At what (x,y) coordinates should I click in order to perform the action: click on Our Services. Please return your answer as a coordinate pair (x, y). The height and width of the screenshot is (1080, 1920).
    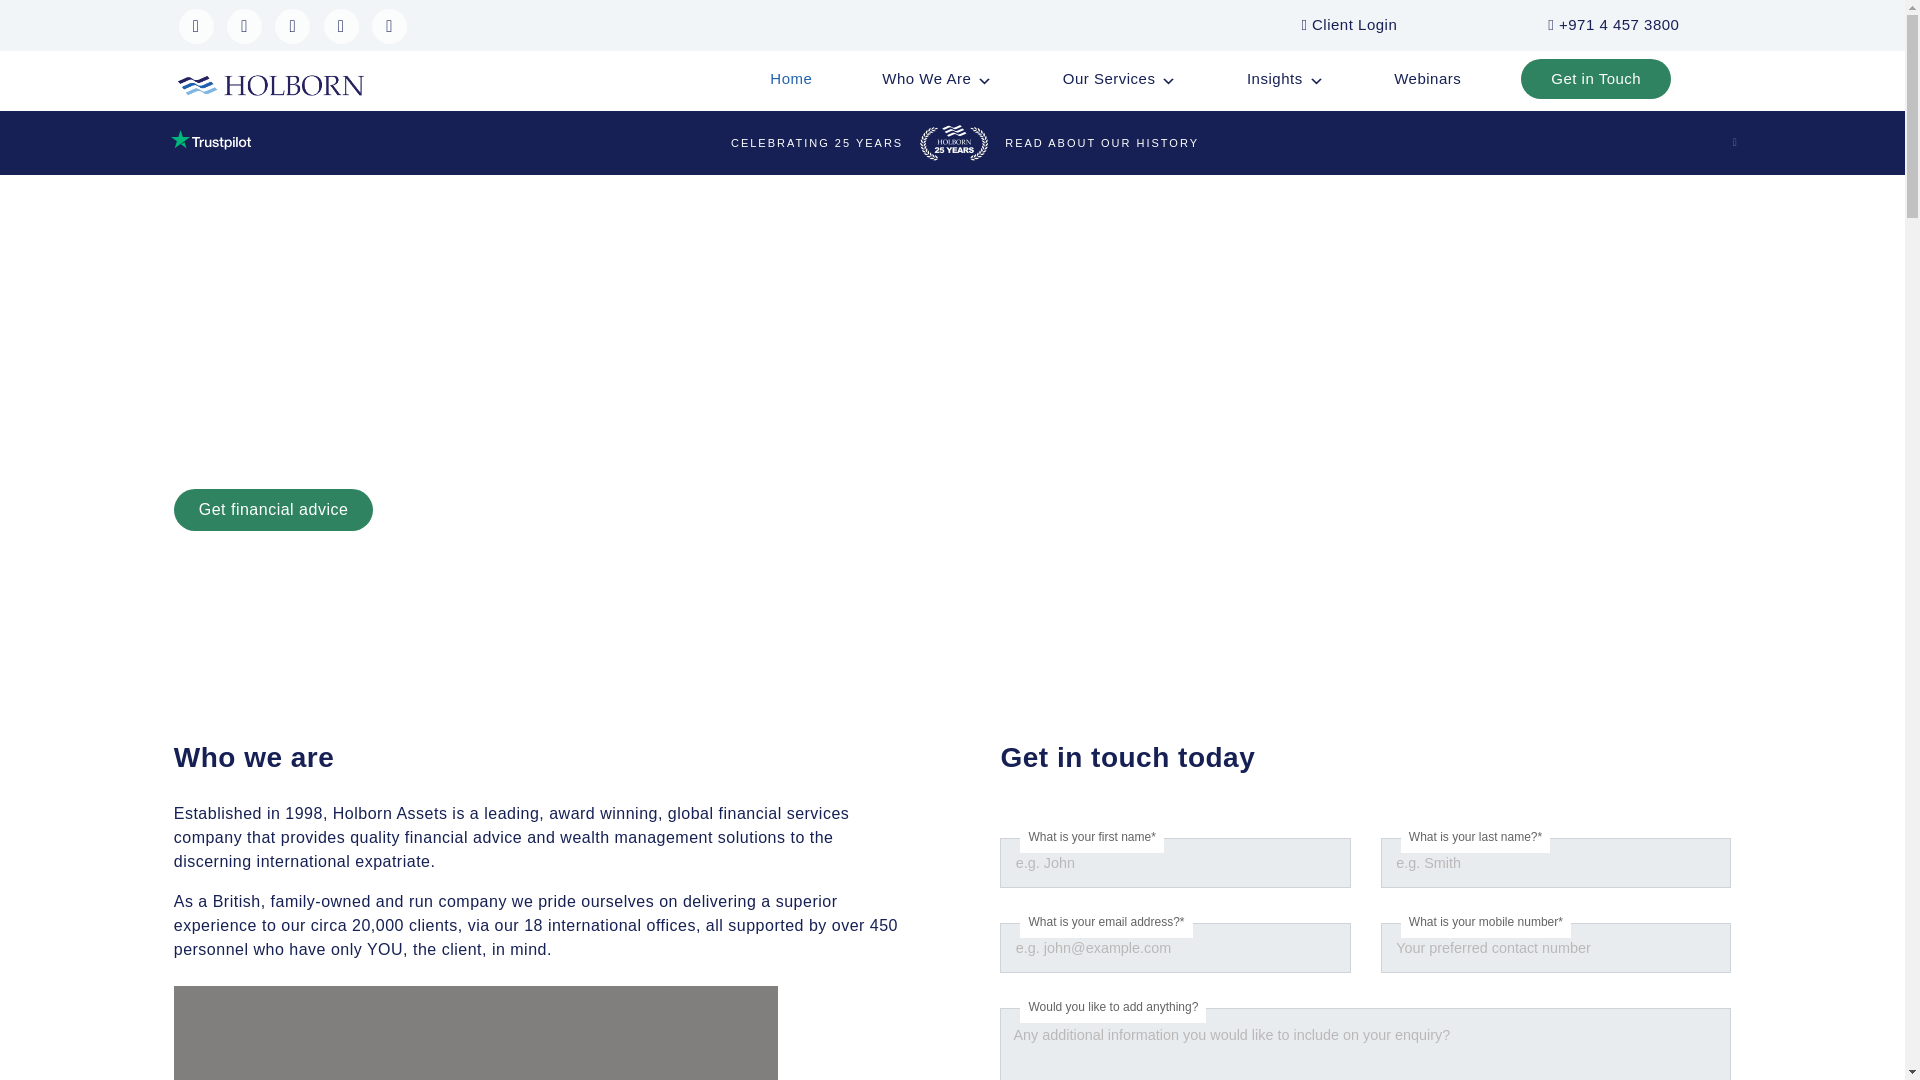
    Looking at the image, I should click on (1119, 79).